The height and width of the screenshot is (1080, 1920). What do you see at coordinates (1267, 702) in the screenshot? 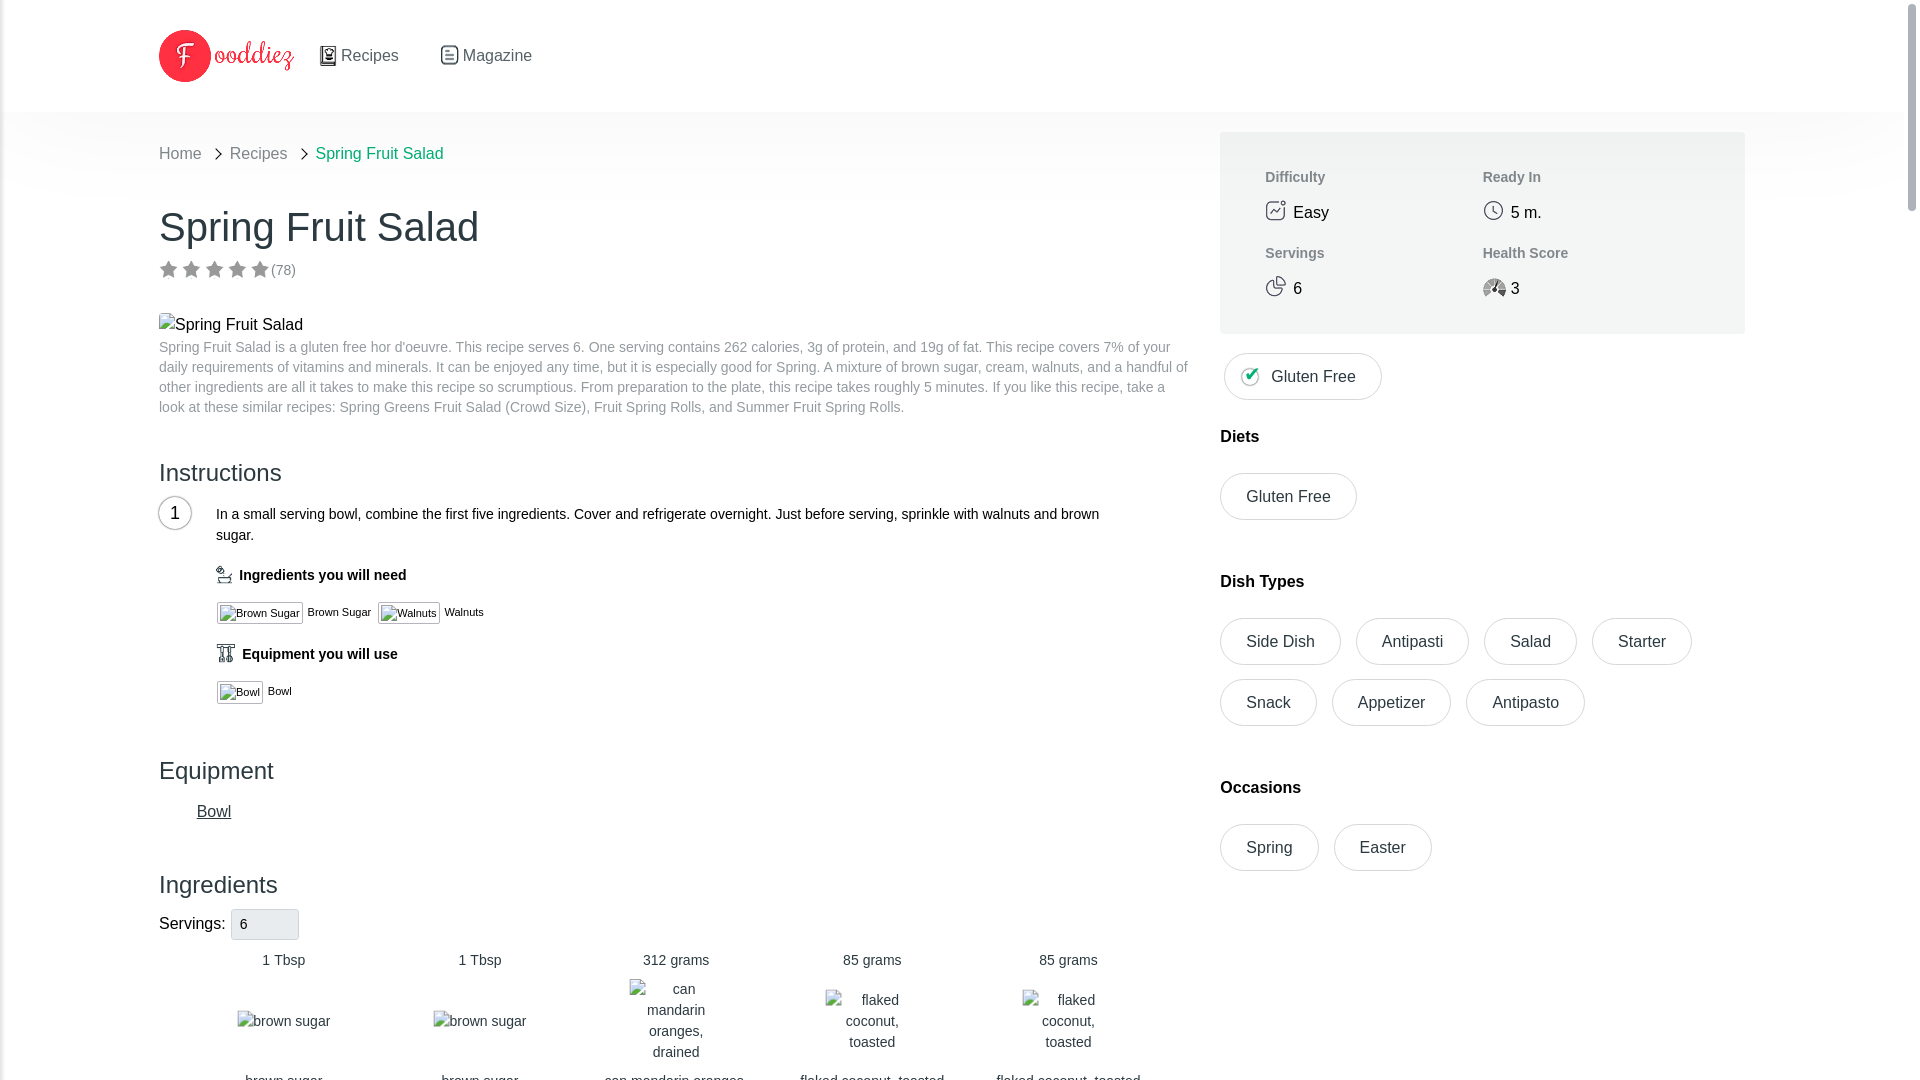
I see `Easter` at bounding box center [1267, 702].